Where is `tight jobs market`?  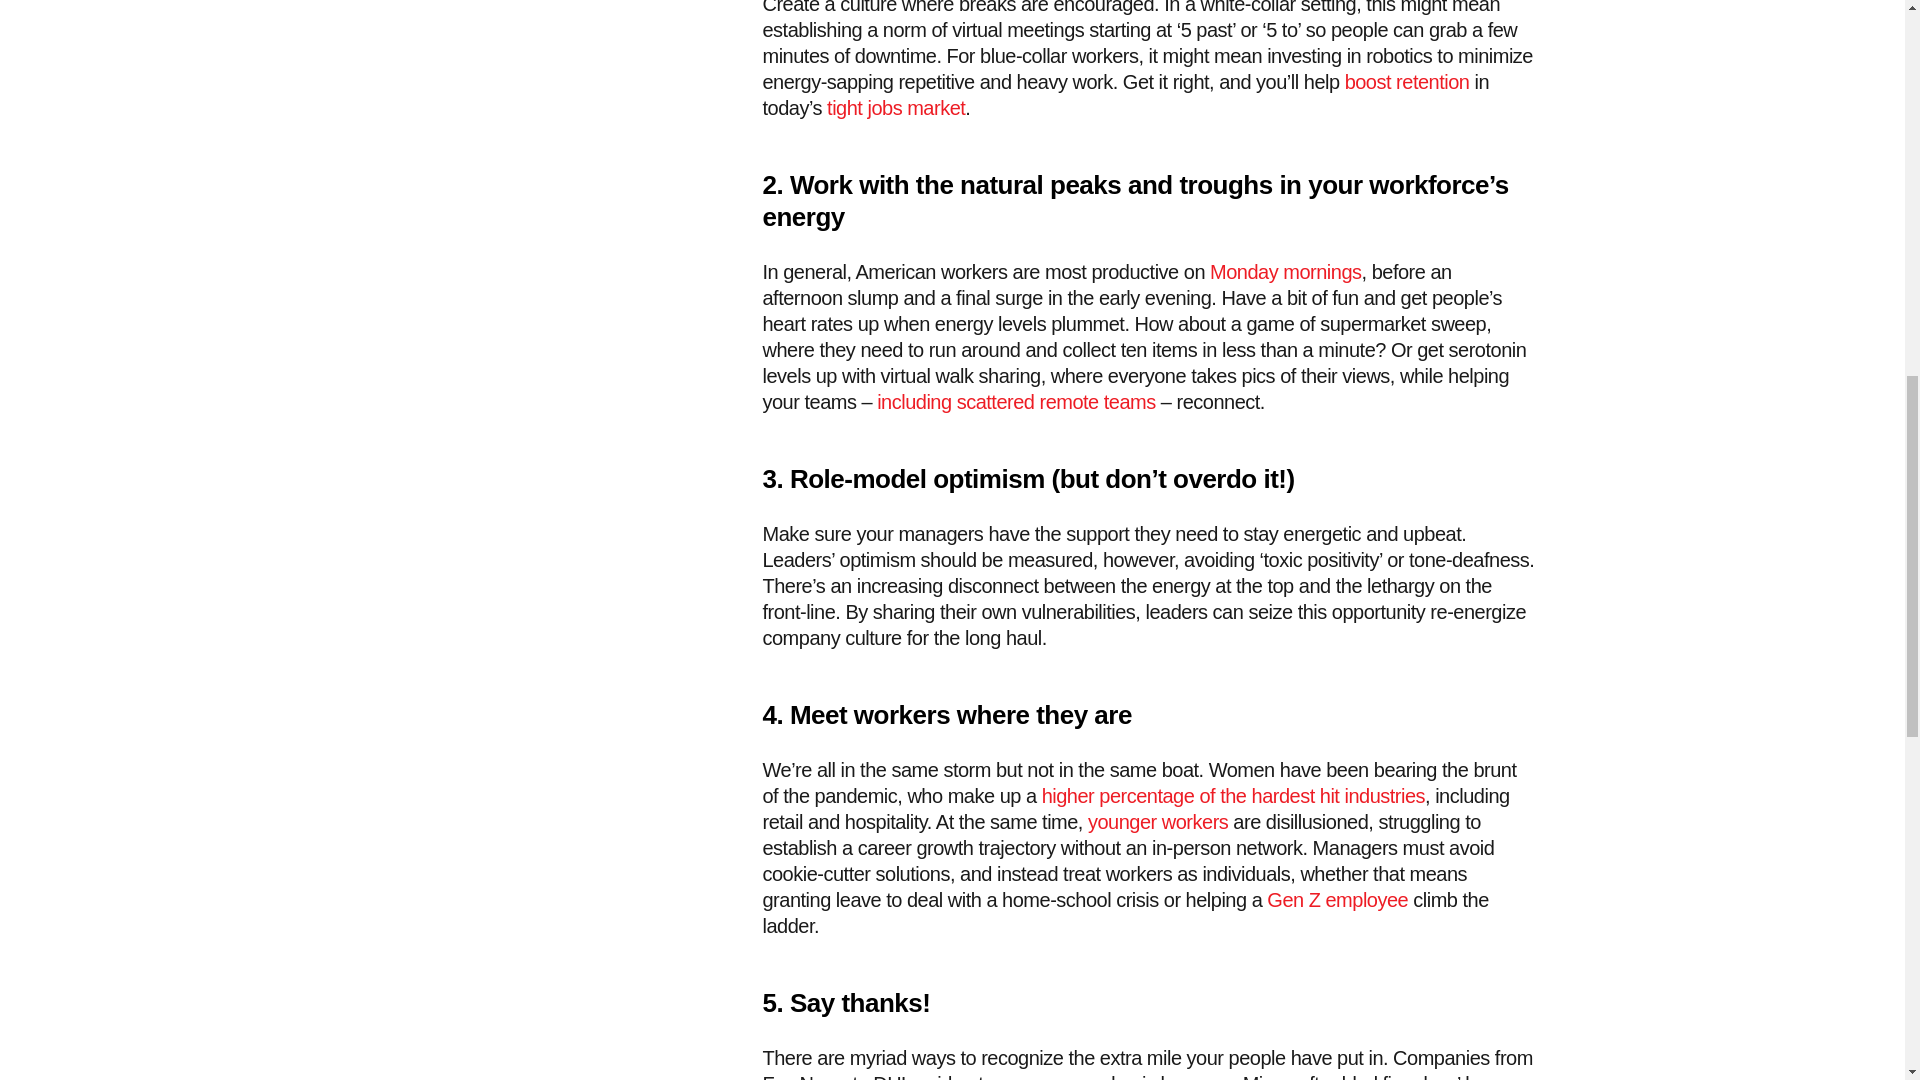 tight jobs market is located at coordinates (896, 108).